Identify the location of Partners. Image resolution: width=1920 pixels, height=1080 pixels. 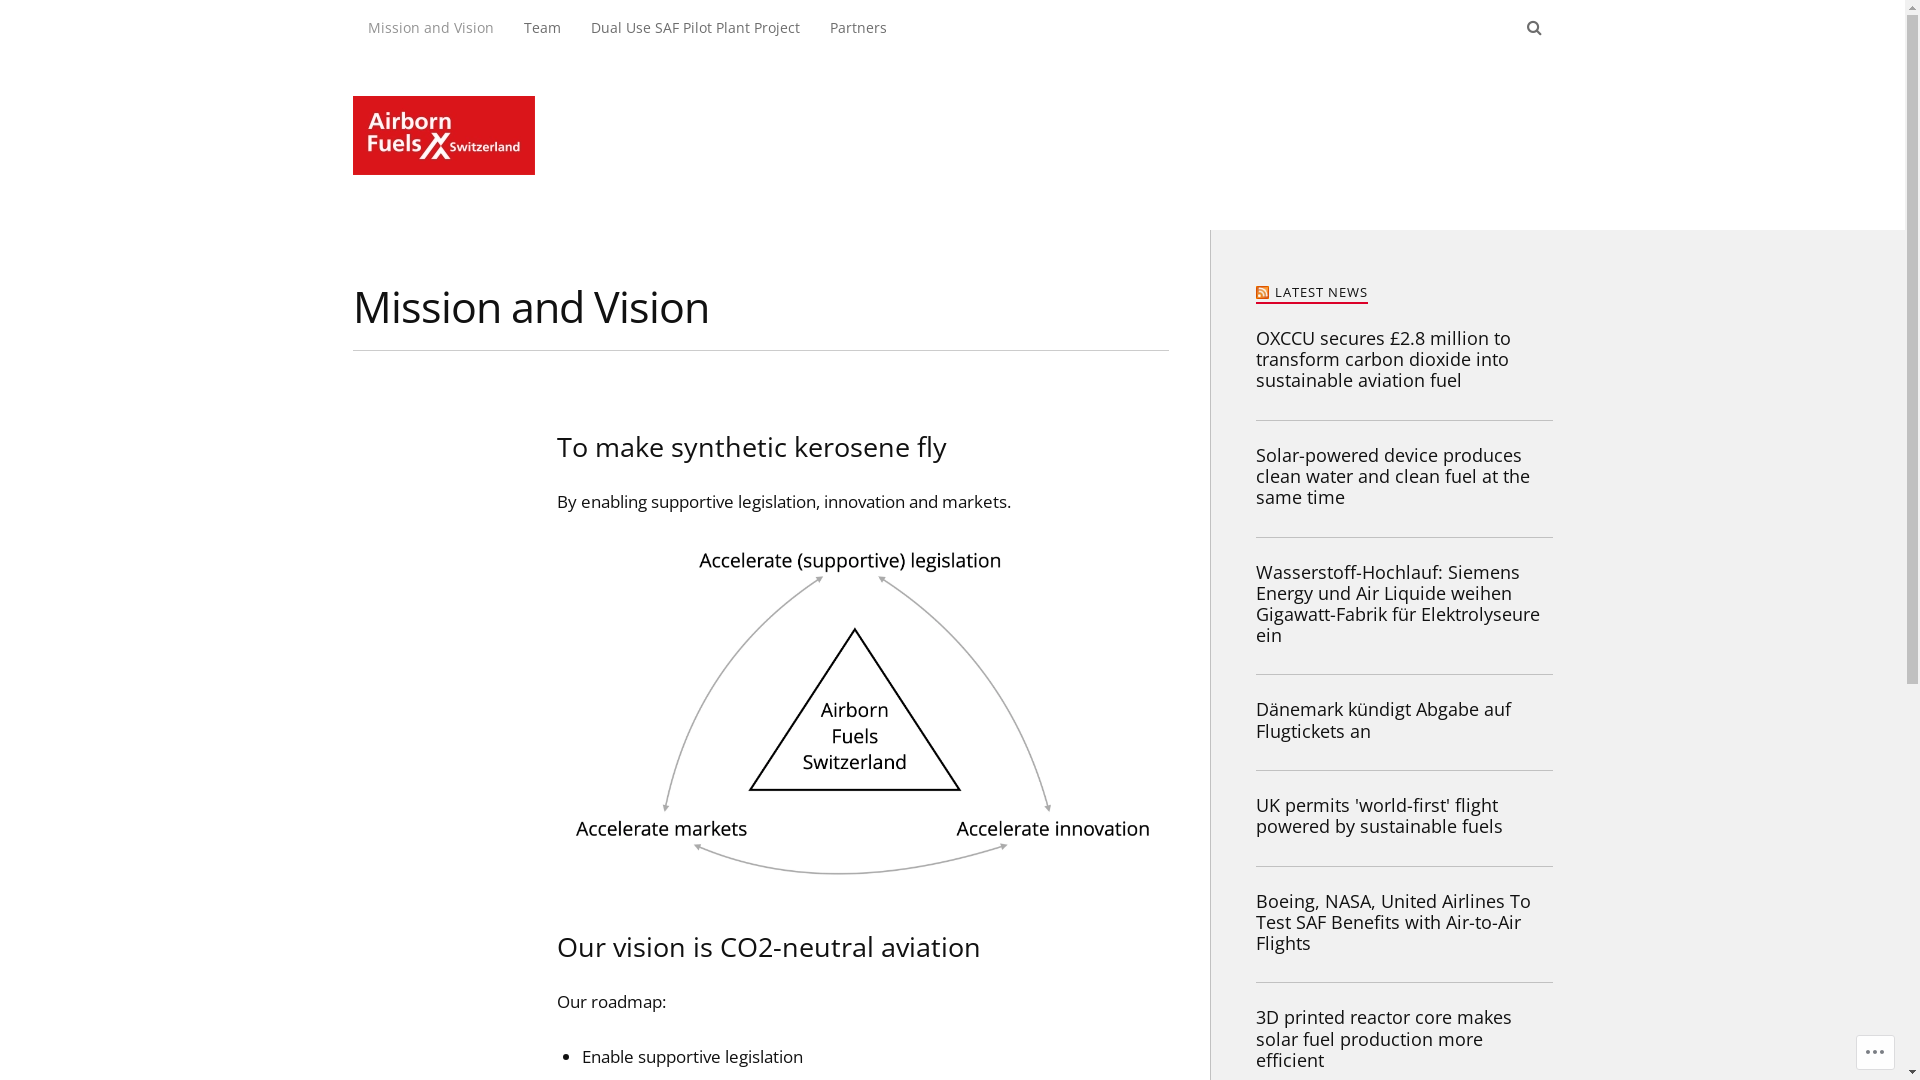
(858, 28).